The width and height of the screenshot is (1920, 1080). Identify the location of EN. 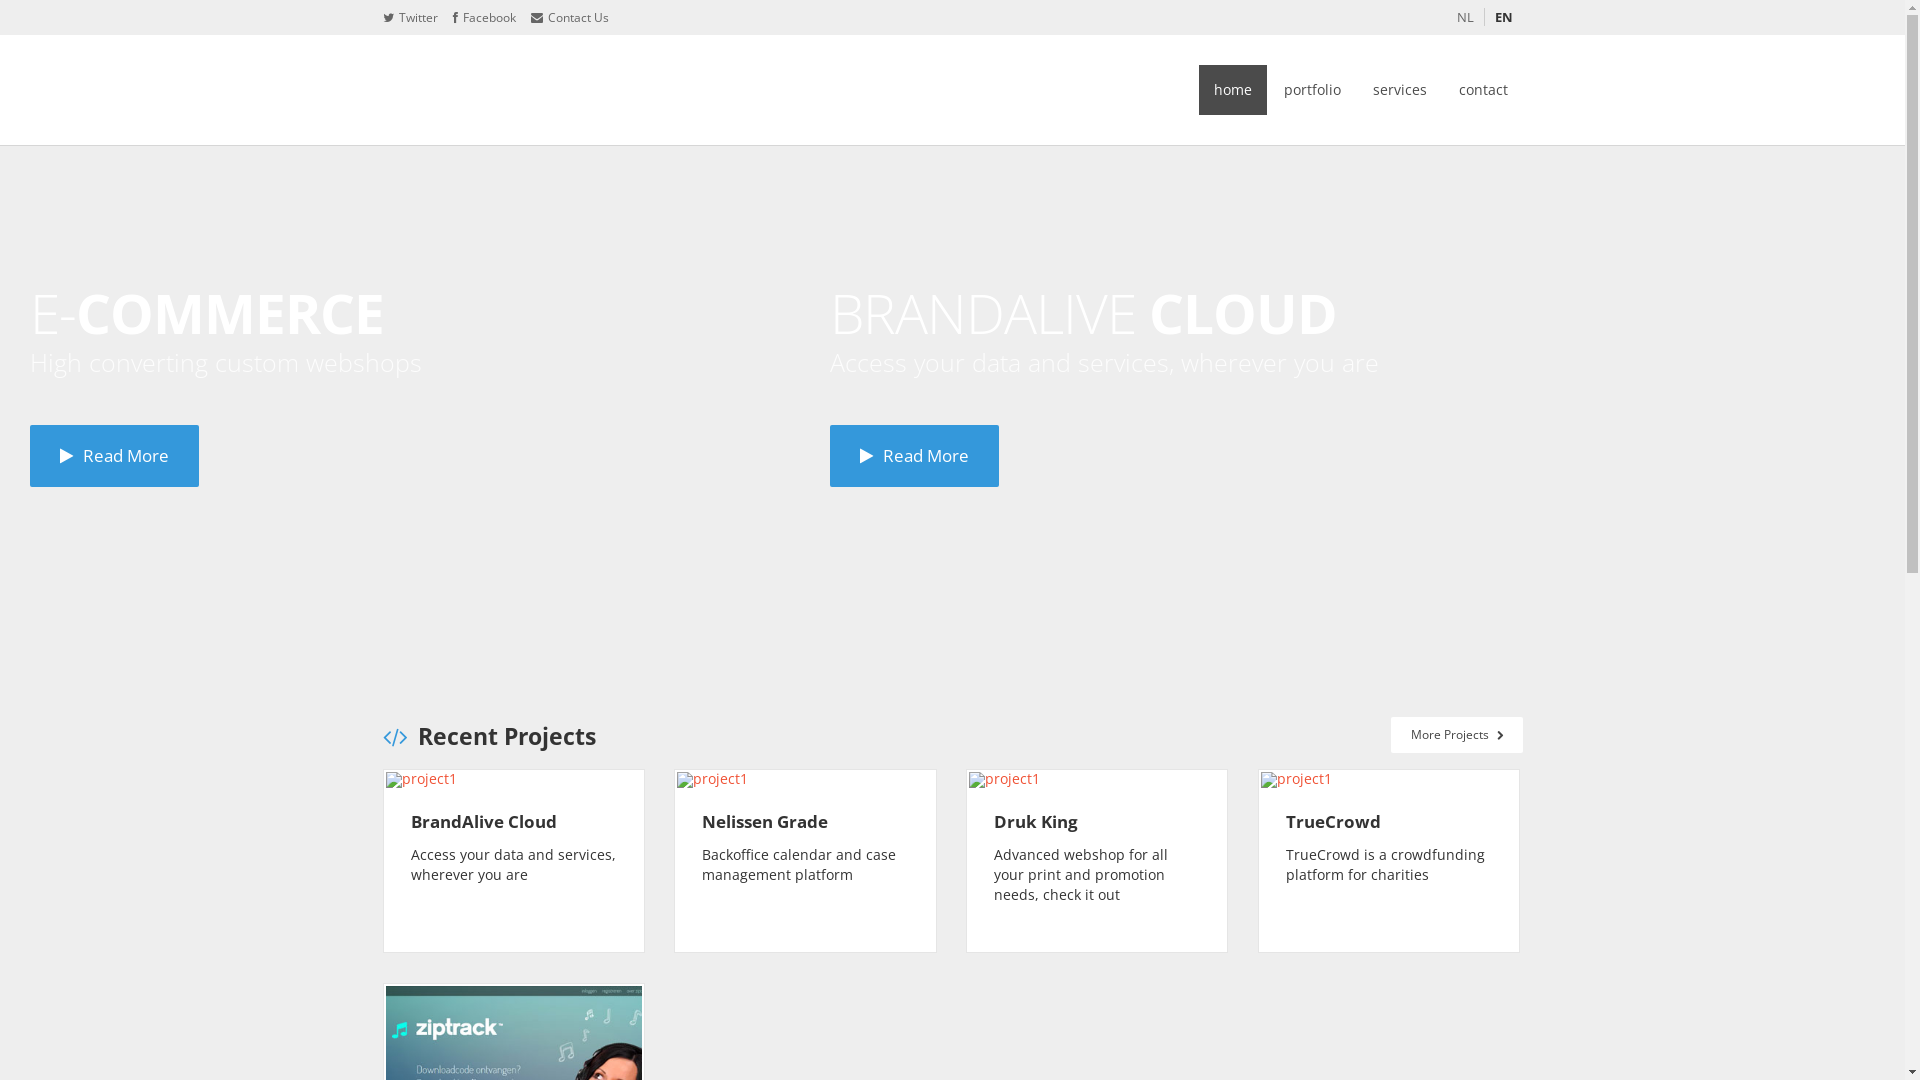
(1503, 17).